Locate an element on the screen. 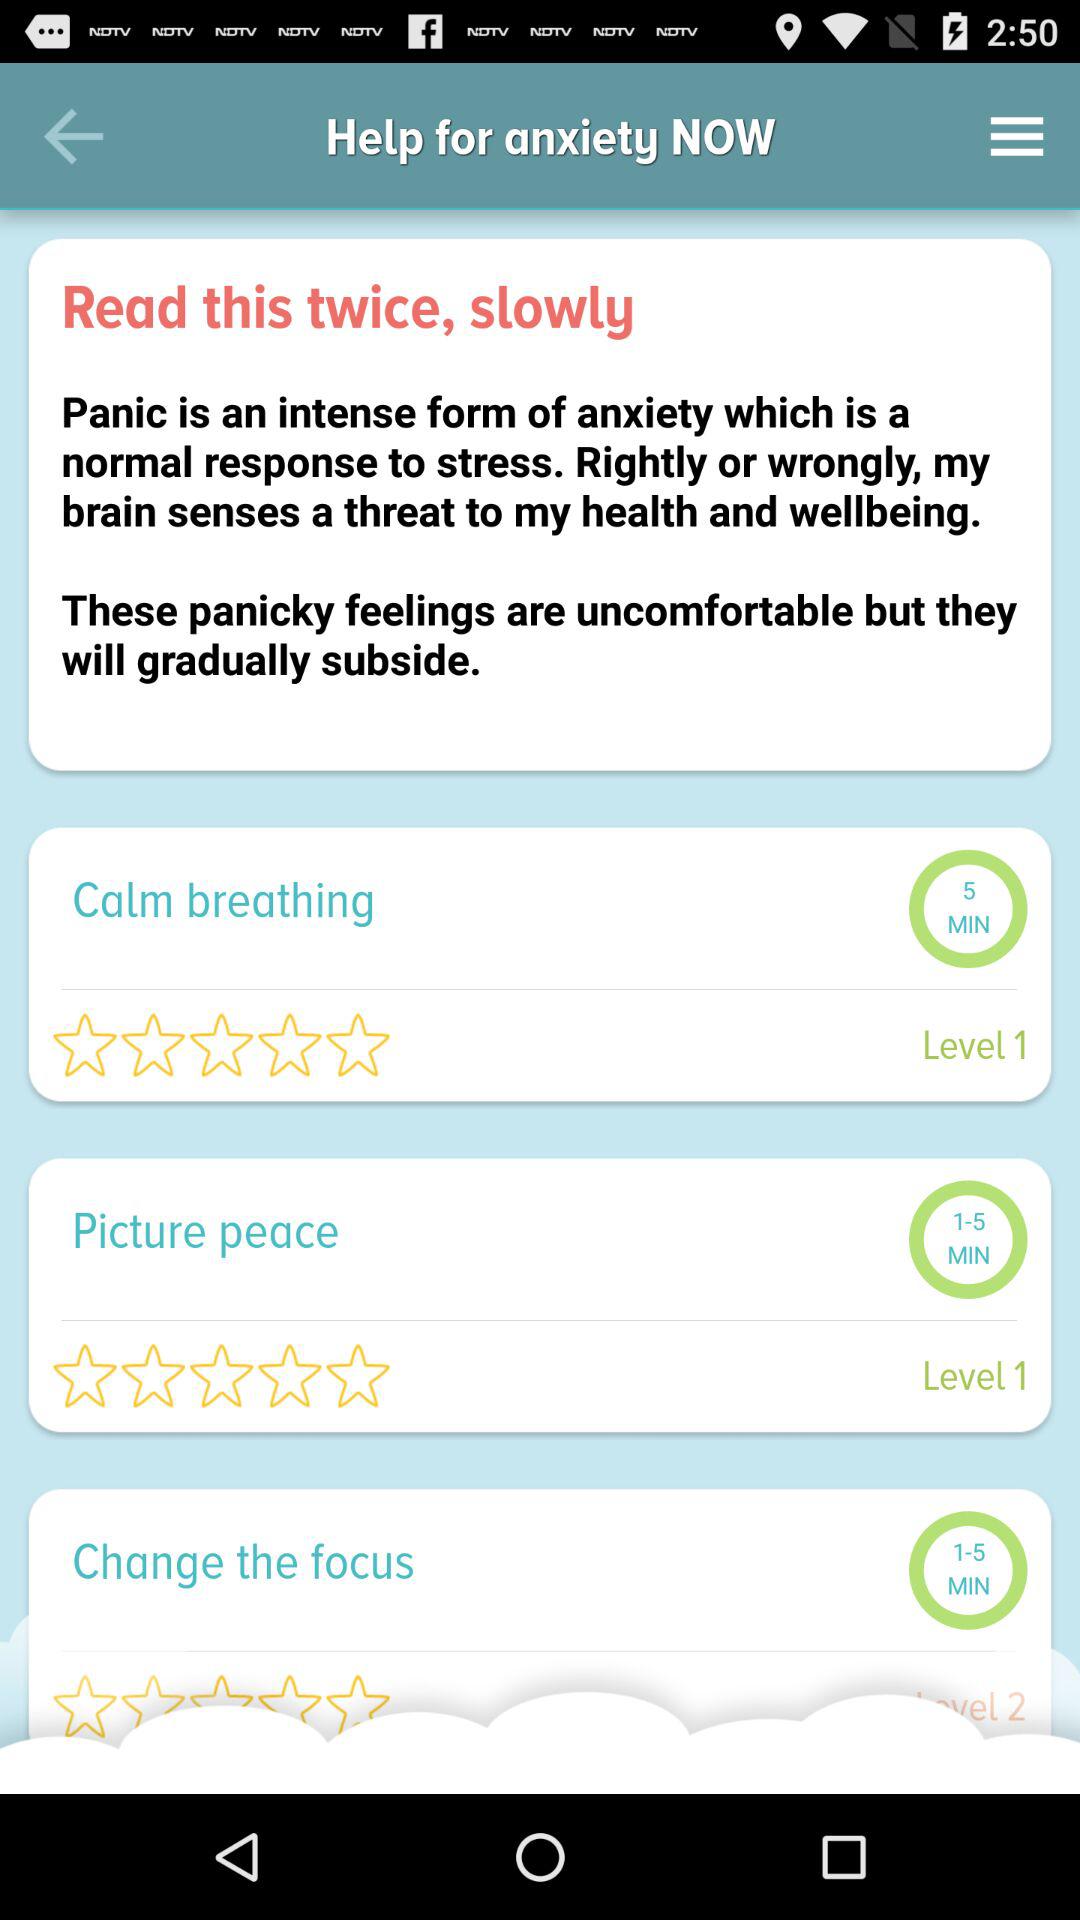 This screenshot has height=1920, width=1080. tap the item next to help for anxiety item is located at coordinates (73, 136).